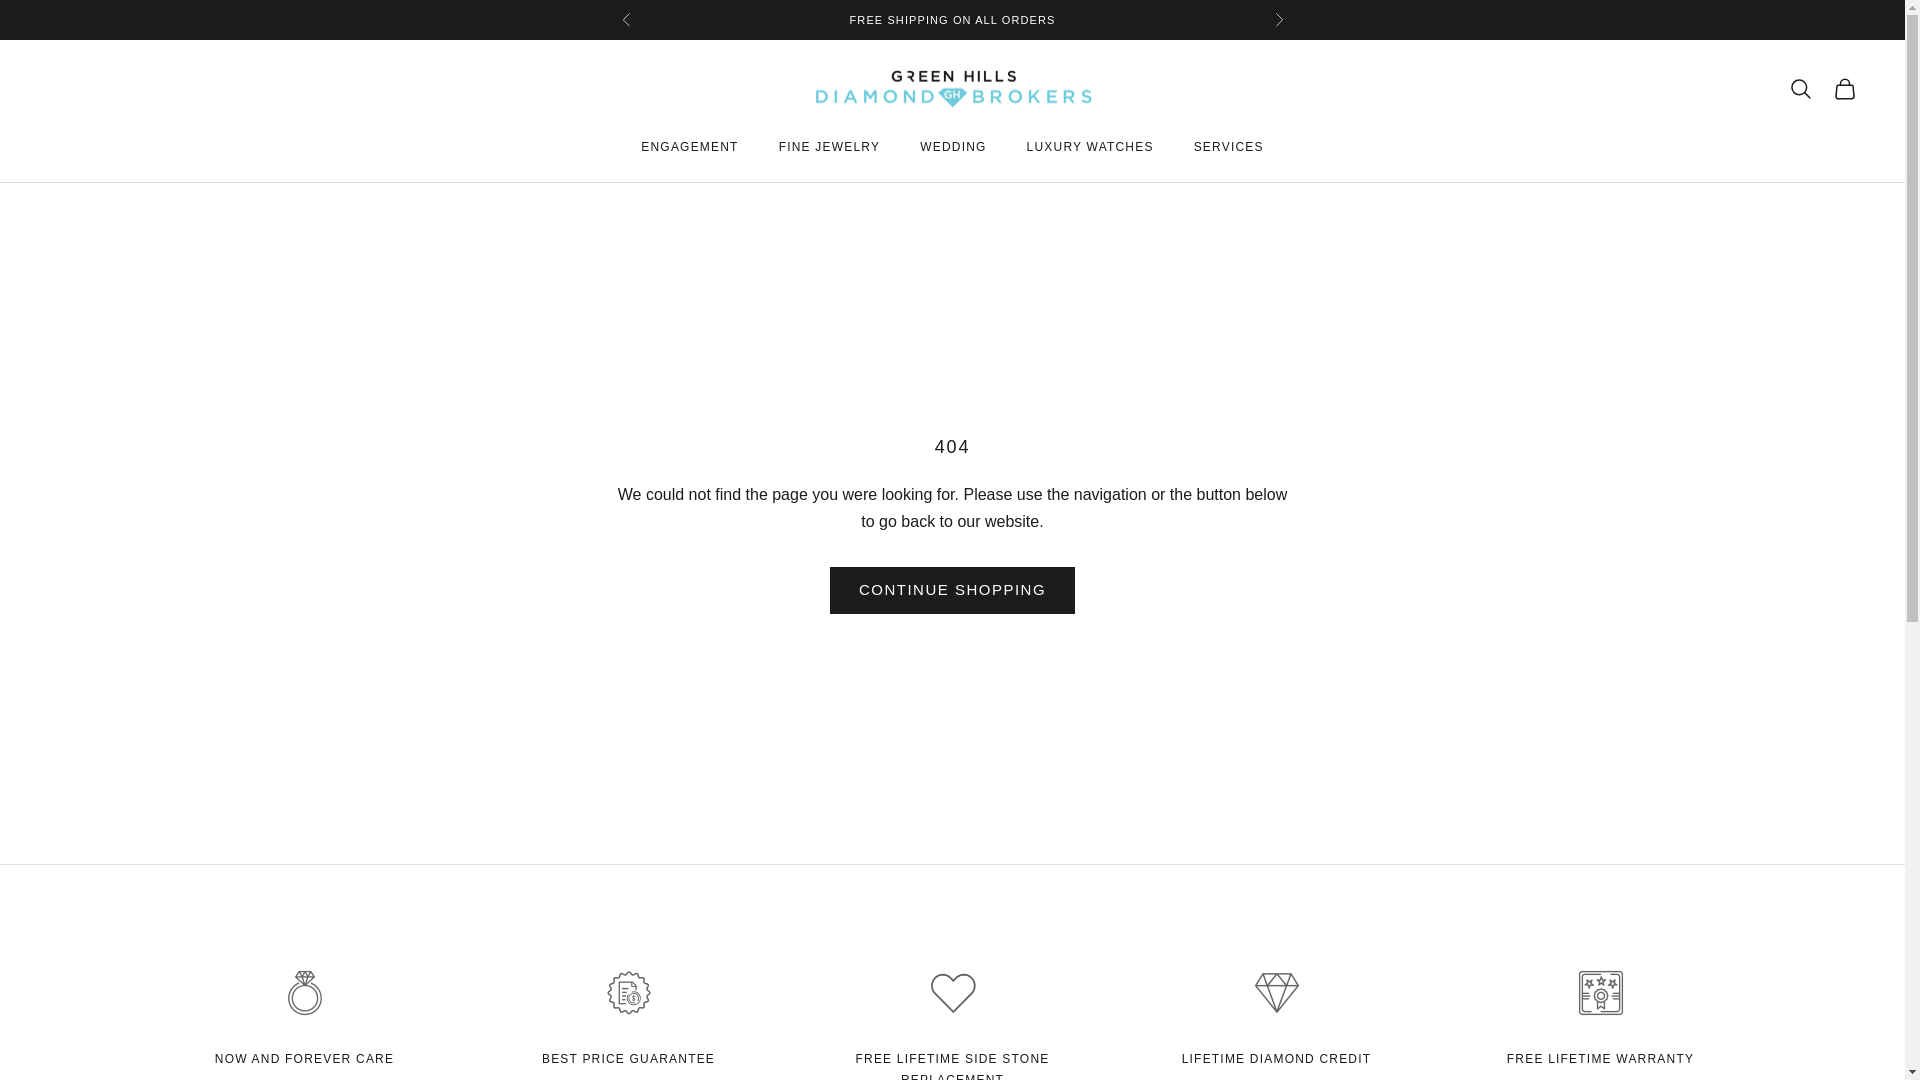  I want to click on Benefits, so click(628, 1058).